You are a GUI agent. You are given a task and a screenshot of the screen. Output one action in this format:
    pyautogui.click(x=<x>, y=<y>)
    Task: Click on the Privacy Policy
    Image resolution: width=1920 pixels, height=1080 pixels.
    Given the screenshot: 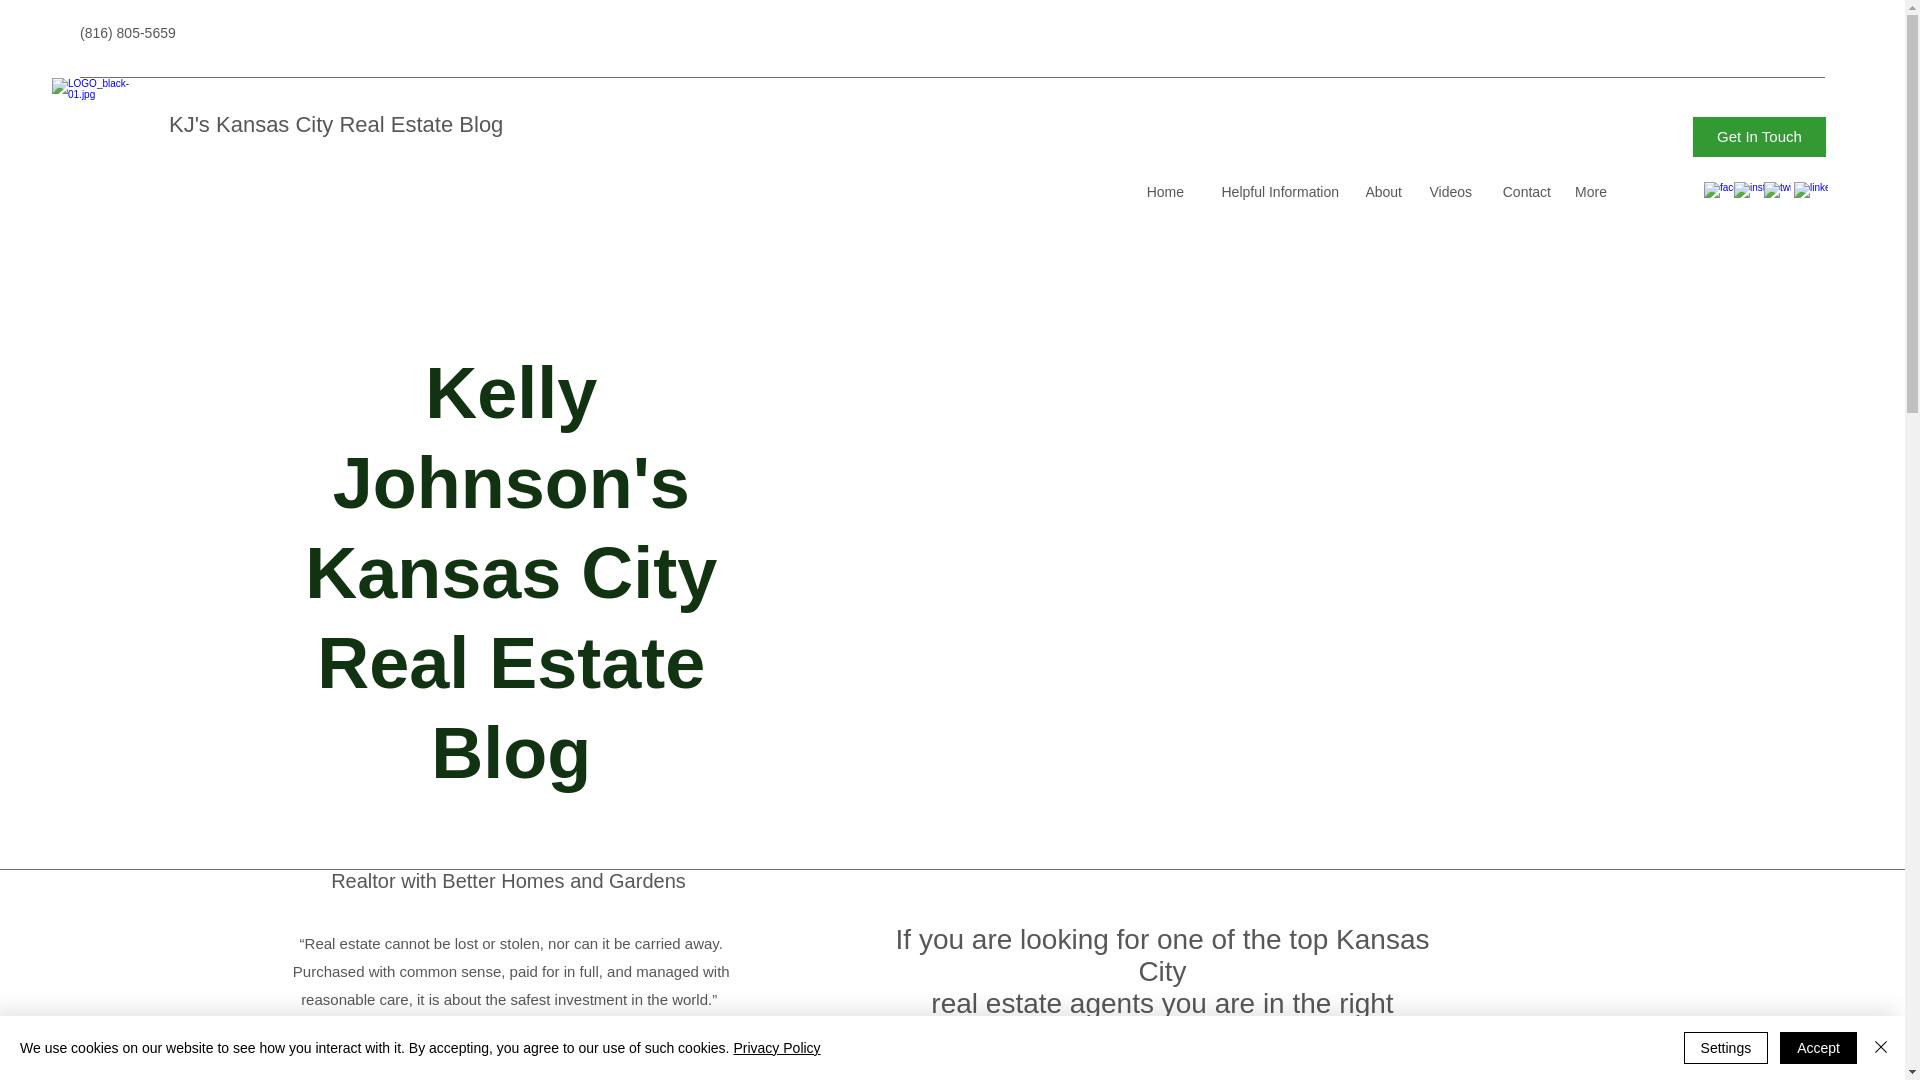 What is the action you would take?
    pyautogui.click(x=776, y=1048)
    